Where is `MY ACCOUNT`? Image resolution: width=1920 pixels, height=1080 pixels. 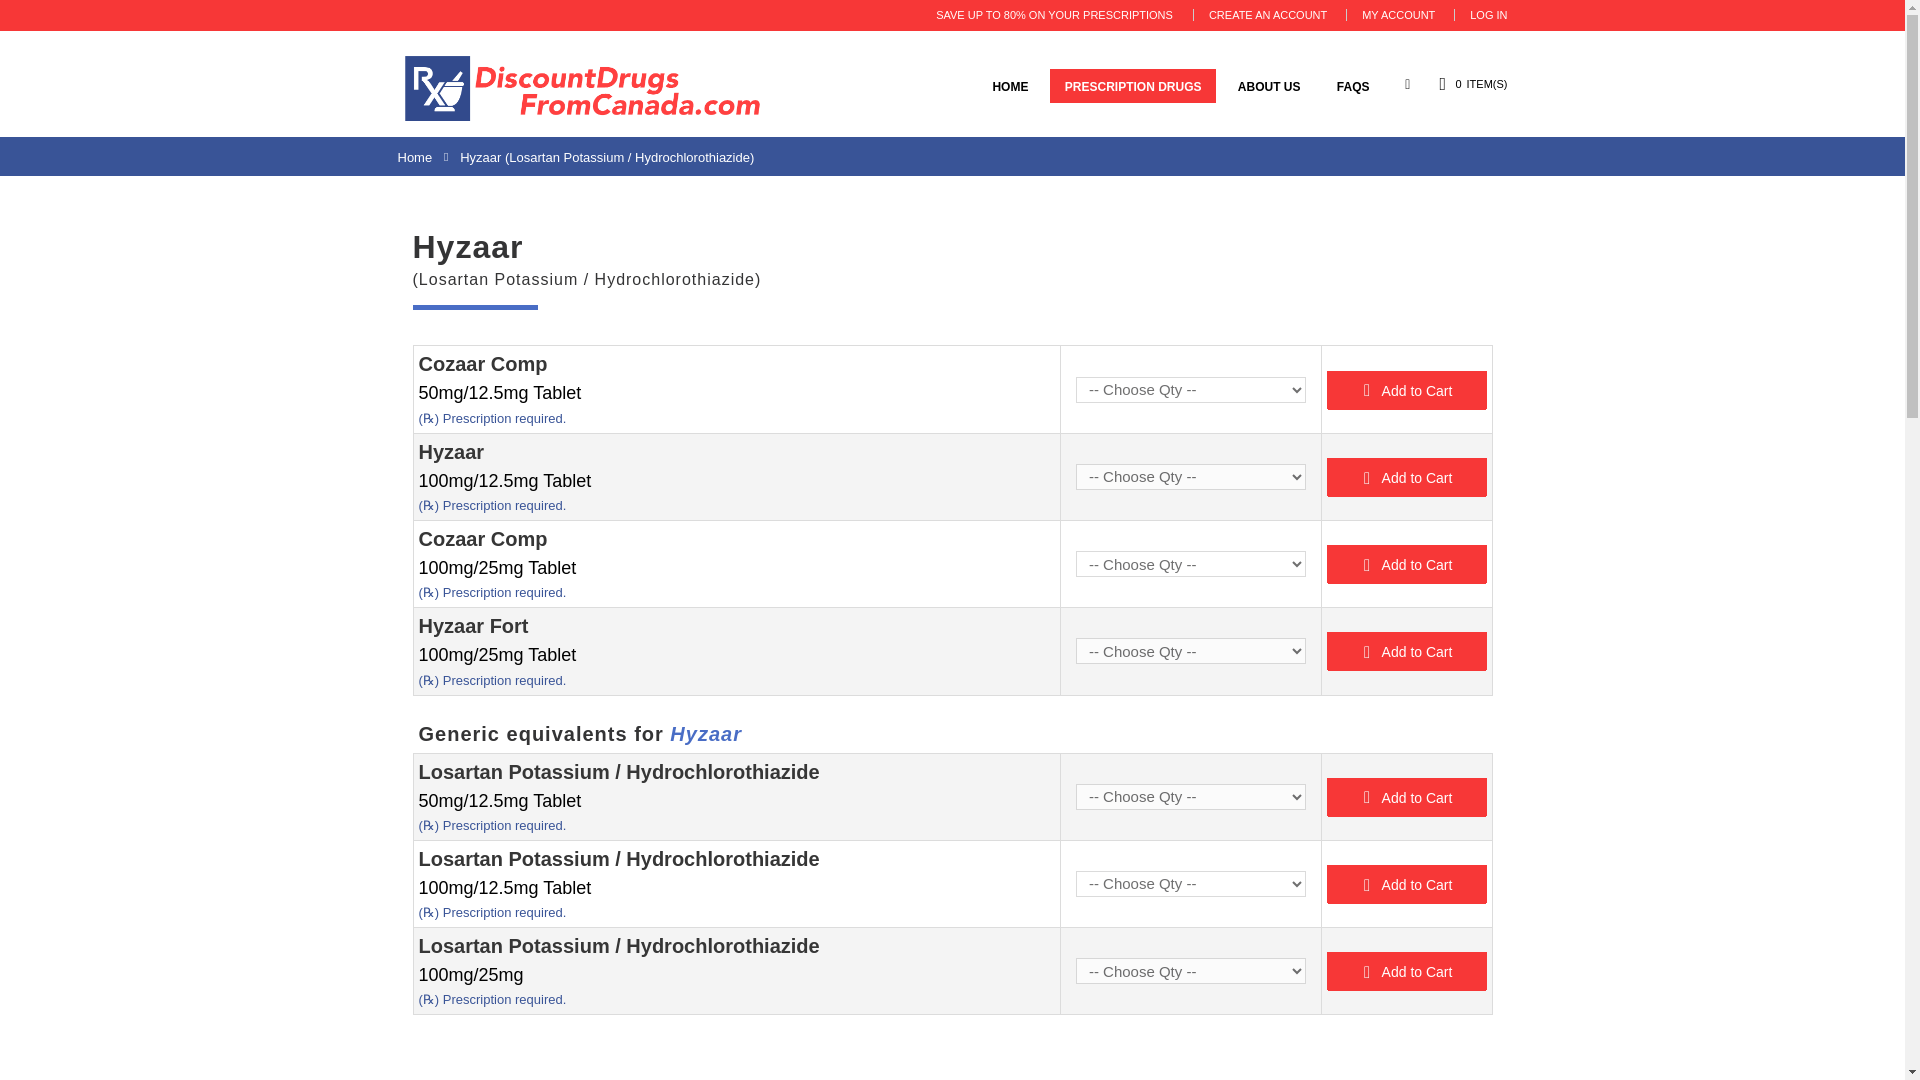 MY ACCOUNT is located at coordinates (1398, 14).